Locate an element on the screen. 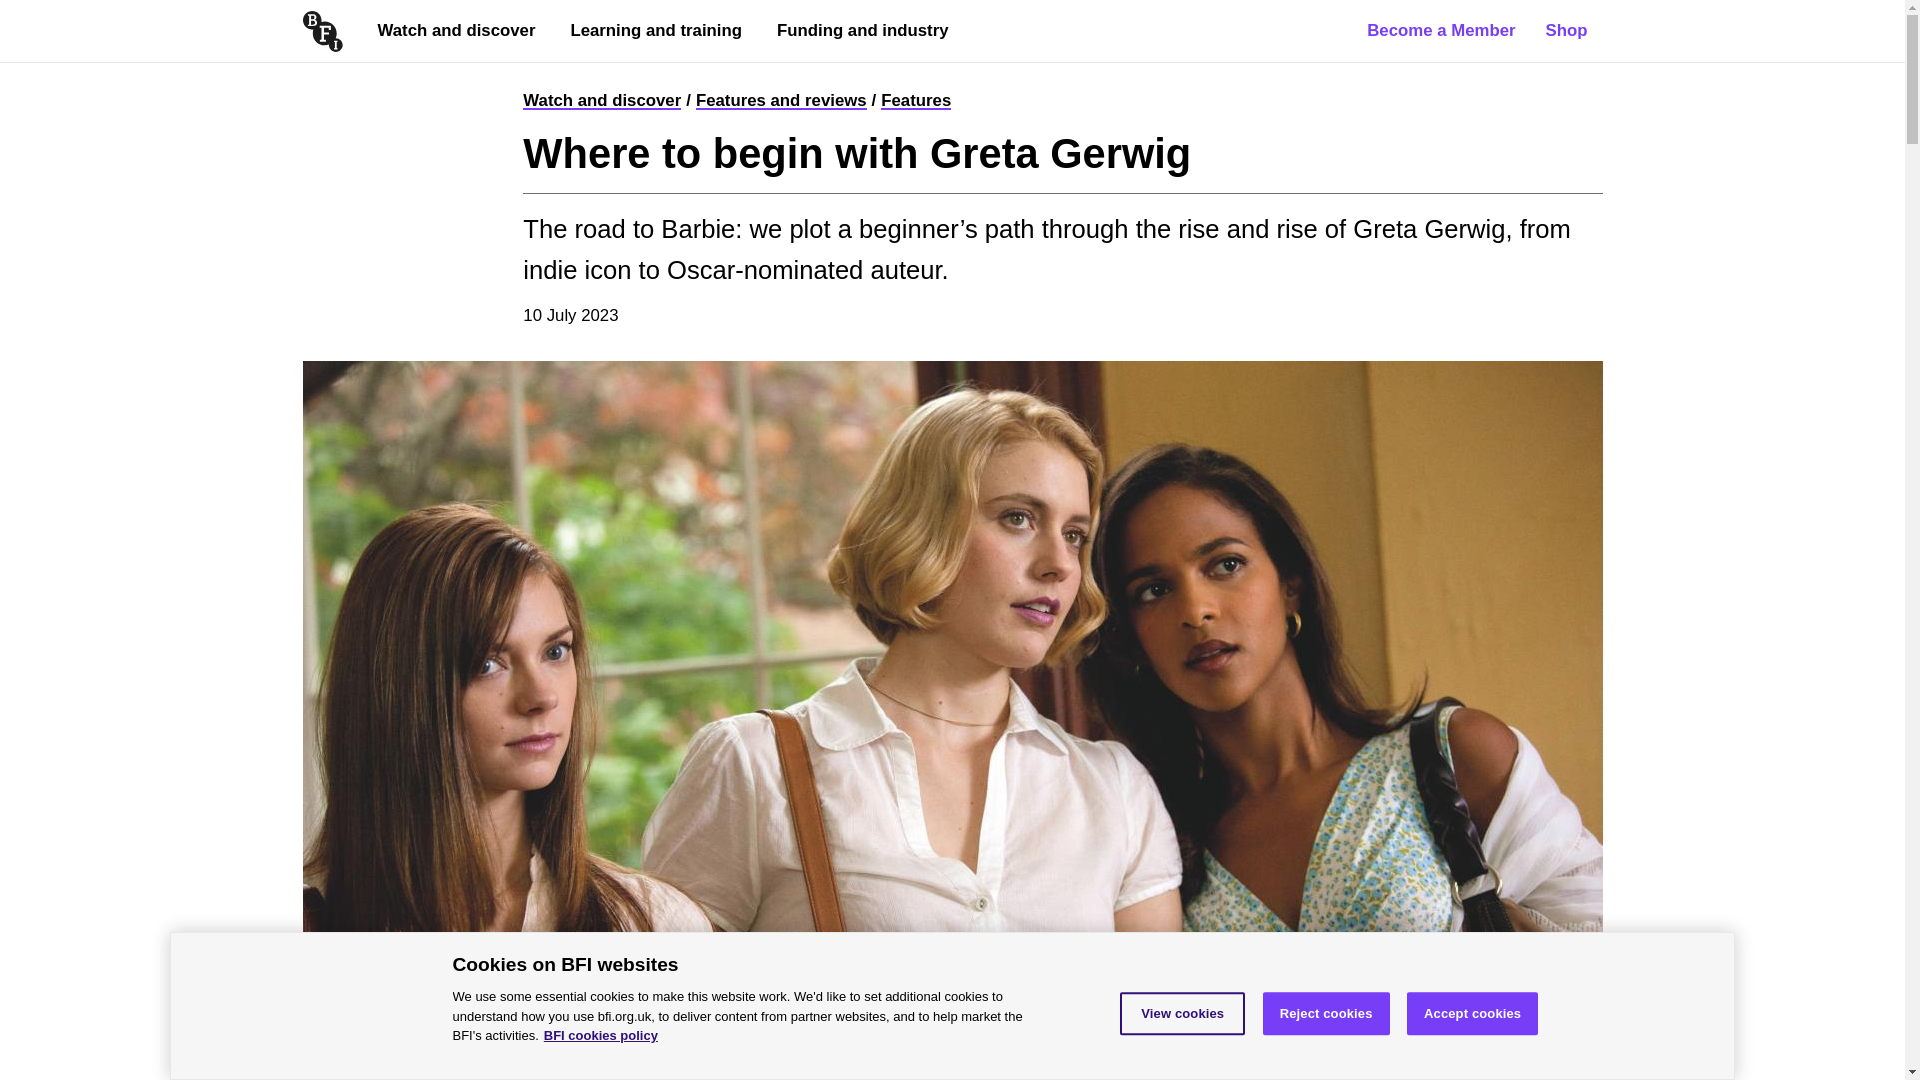 The height and width of the screenshot is (1080, 1920). Watch and discover is located at coordinates (602, 100).